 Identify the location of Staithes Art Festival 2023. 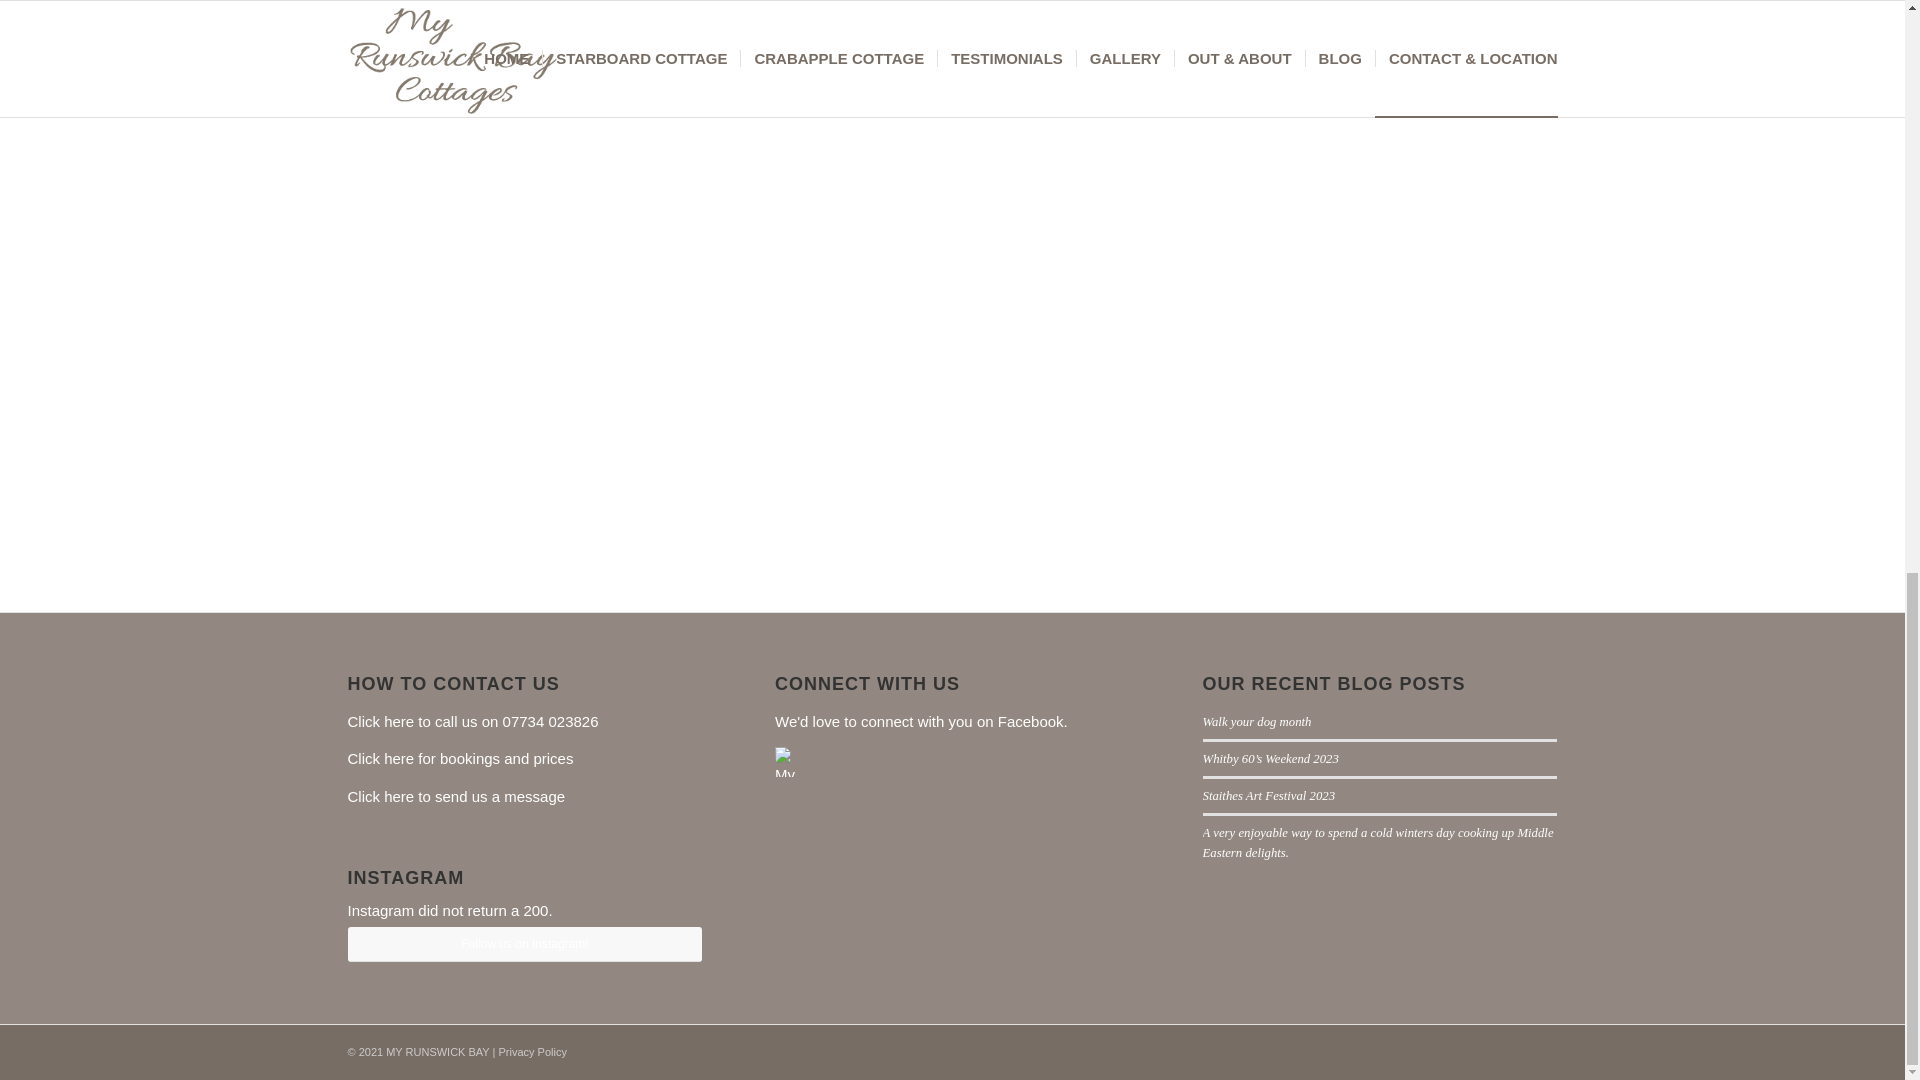
(1270, 796).